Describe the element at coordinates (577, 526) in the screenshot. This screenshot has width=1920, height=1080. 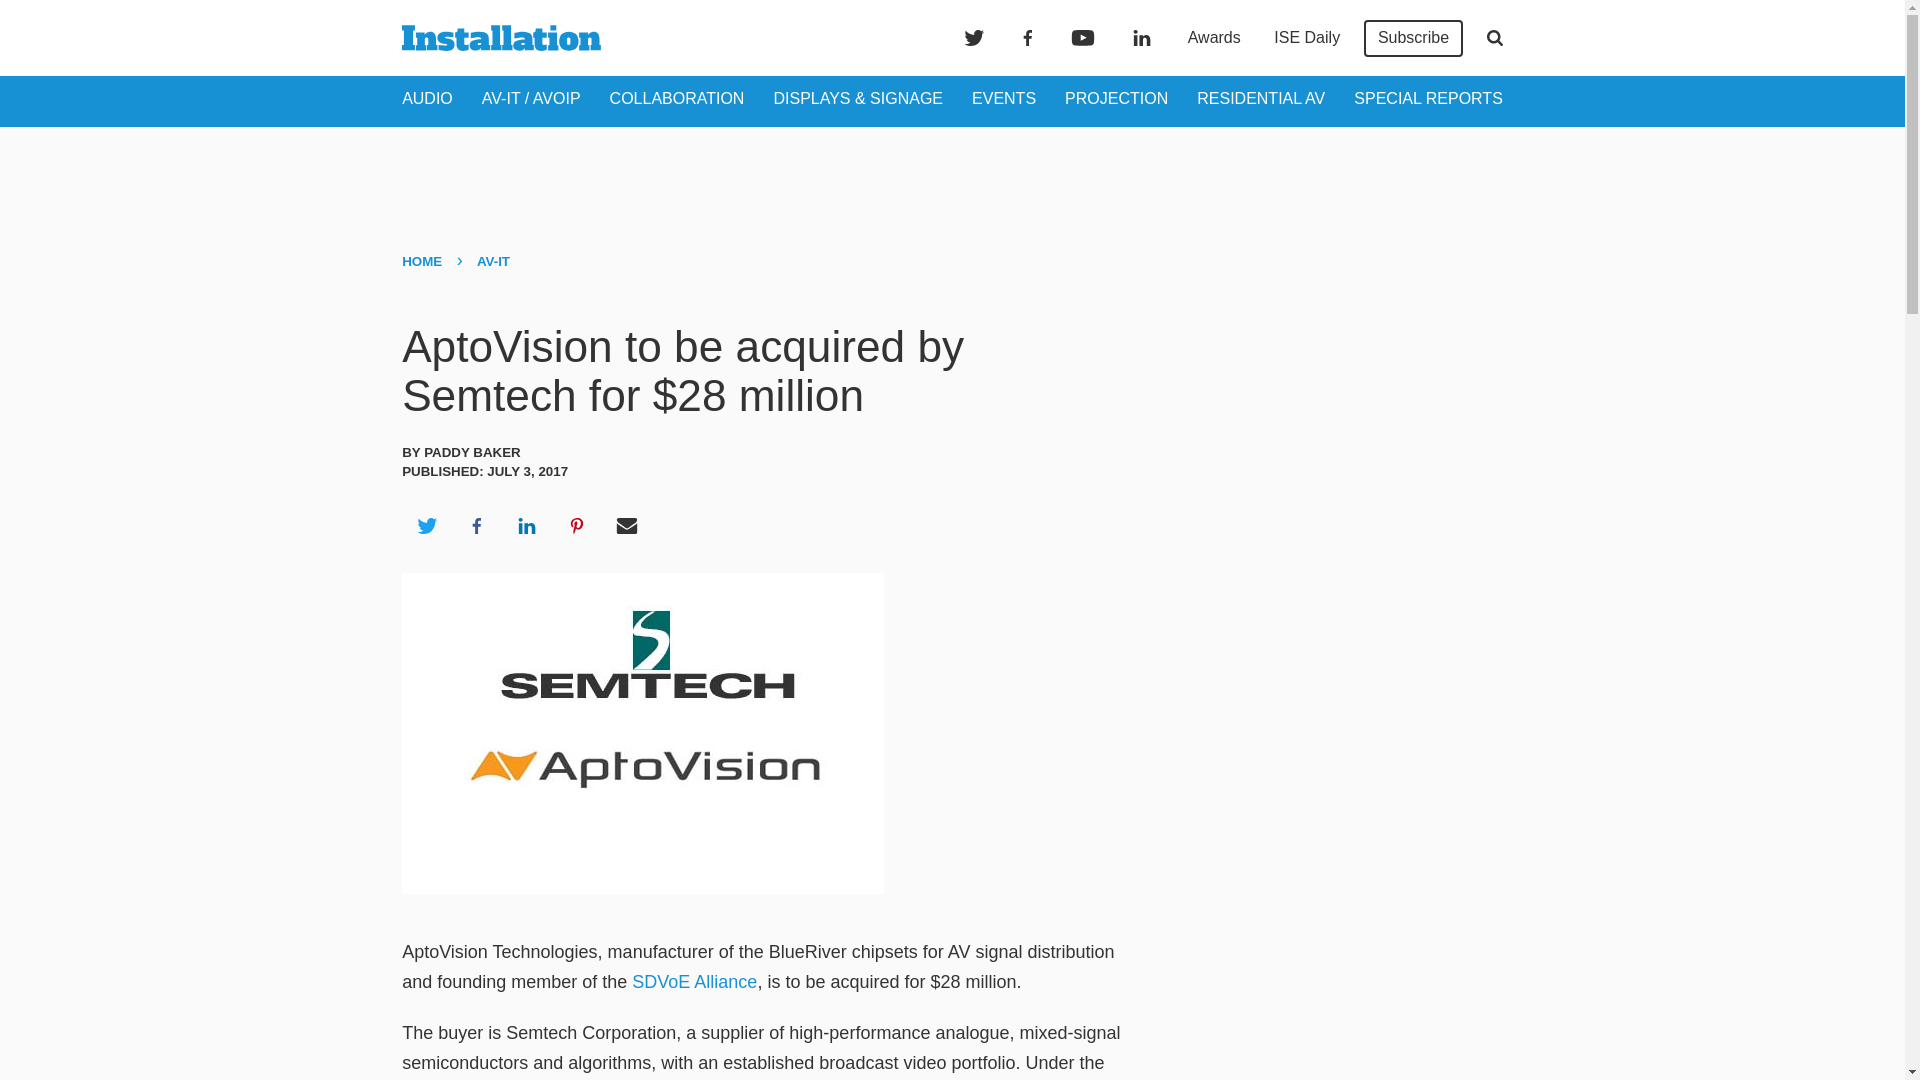
I see `Share on Pinterest` at that location.